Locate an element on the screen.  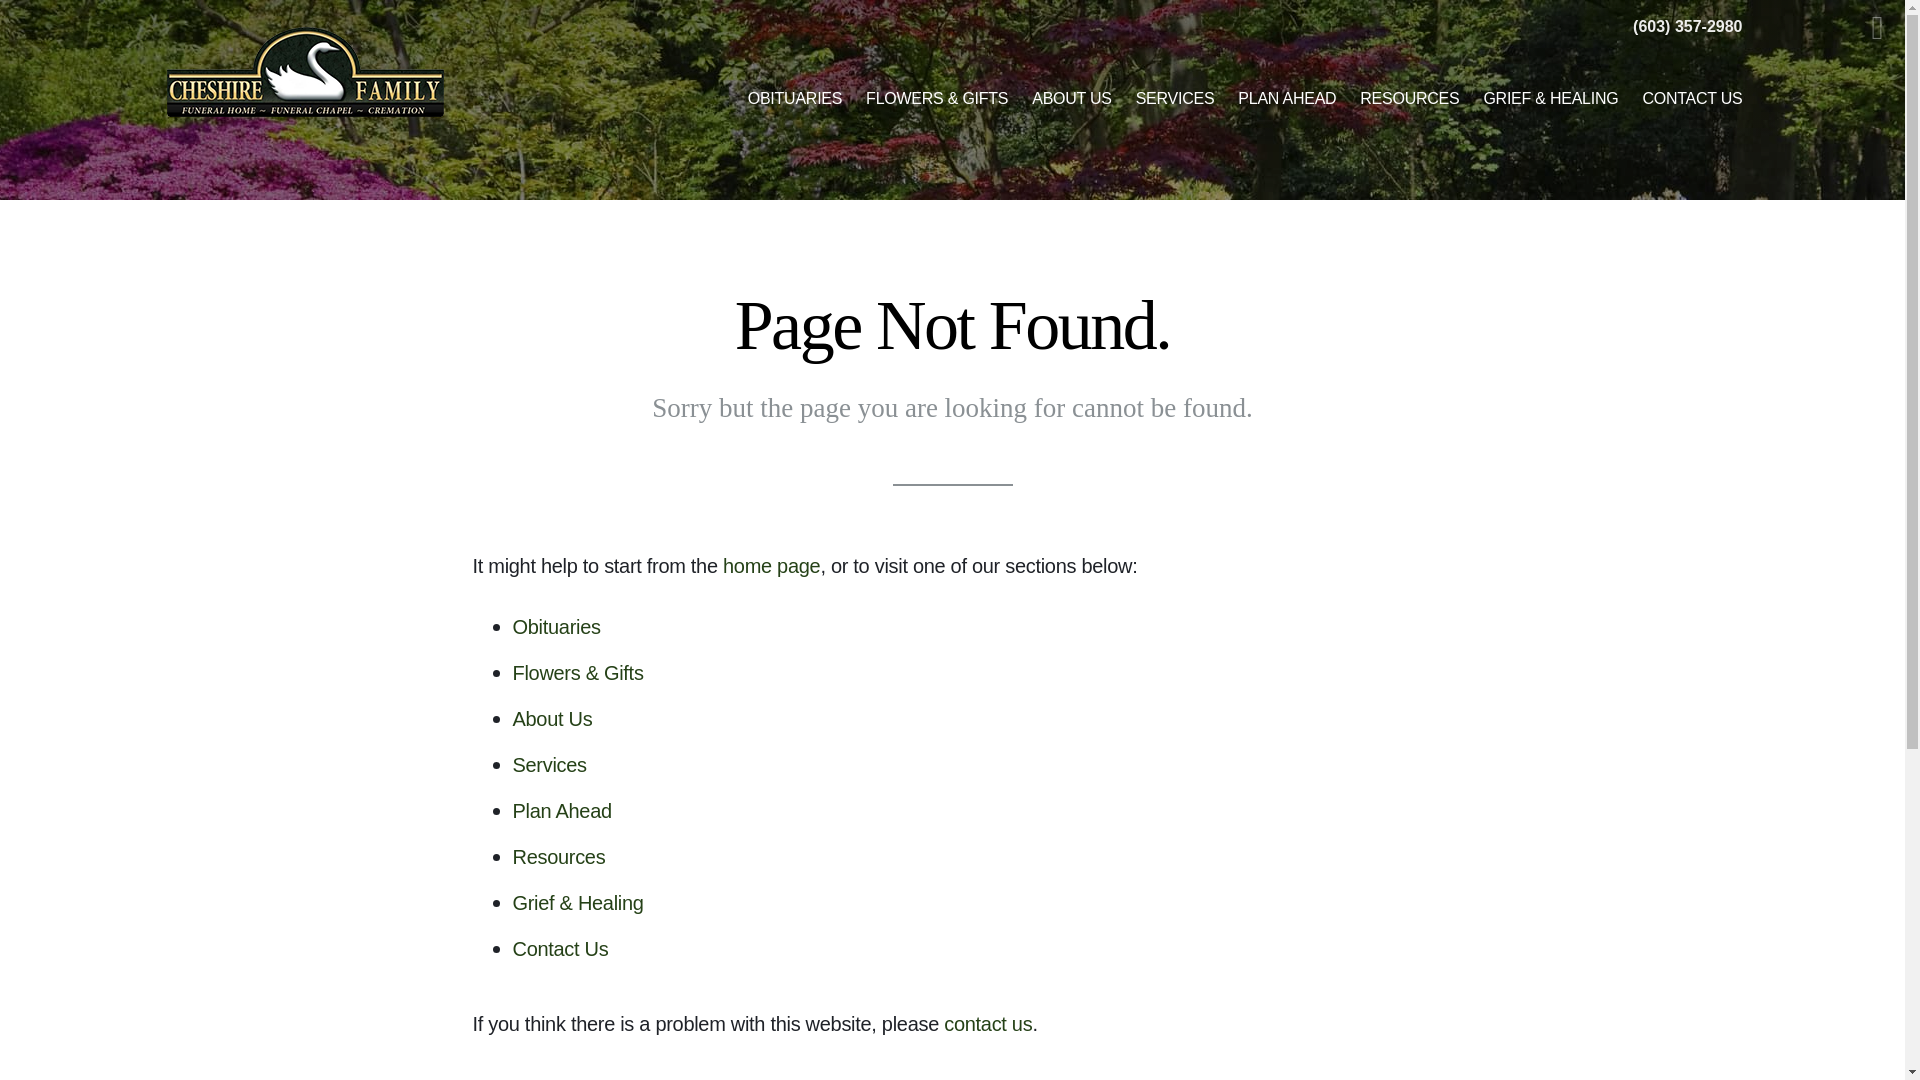
Contact Us is located at coordinates (560, 949).